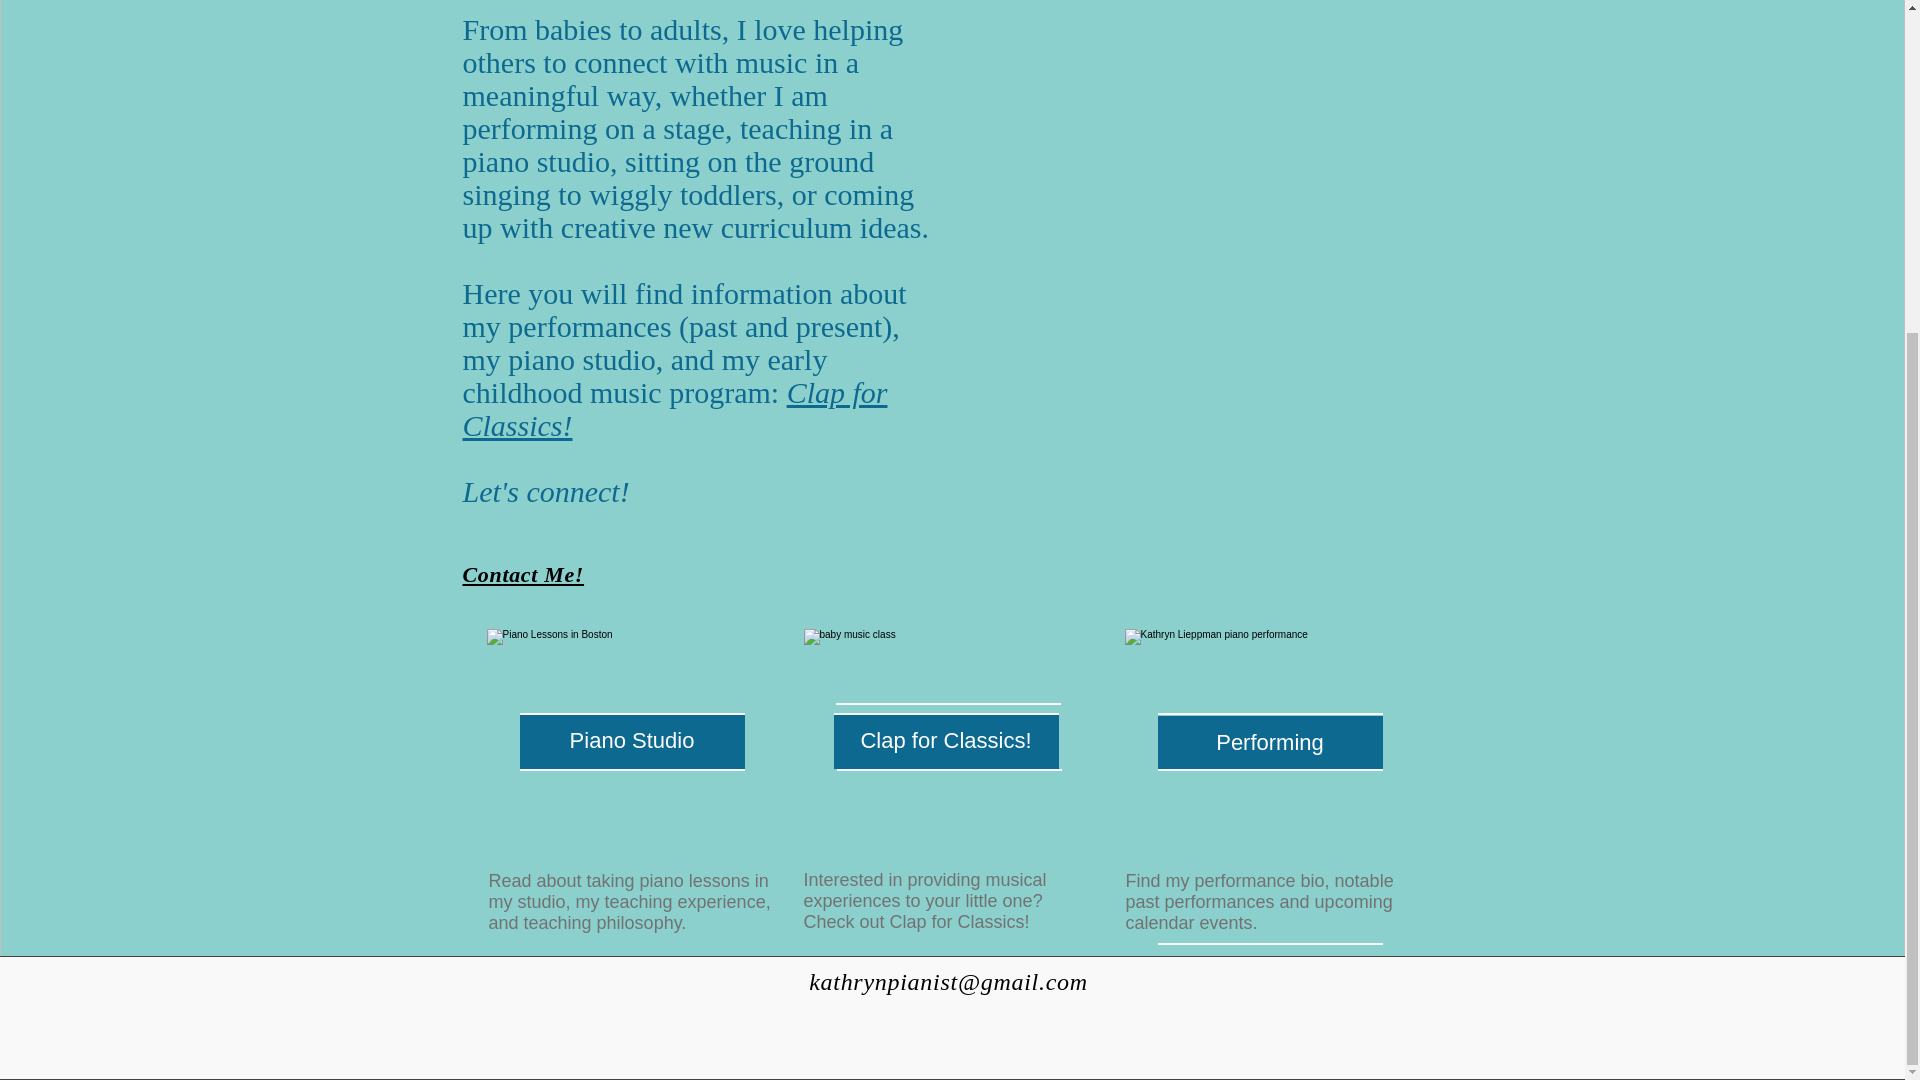 The width and height of the screenshot is (1920, 1080). I want to click on Performing, so click(1270, 744).